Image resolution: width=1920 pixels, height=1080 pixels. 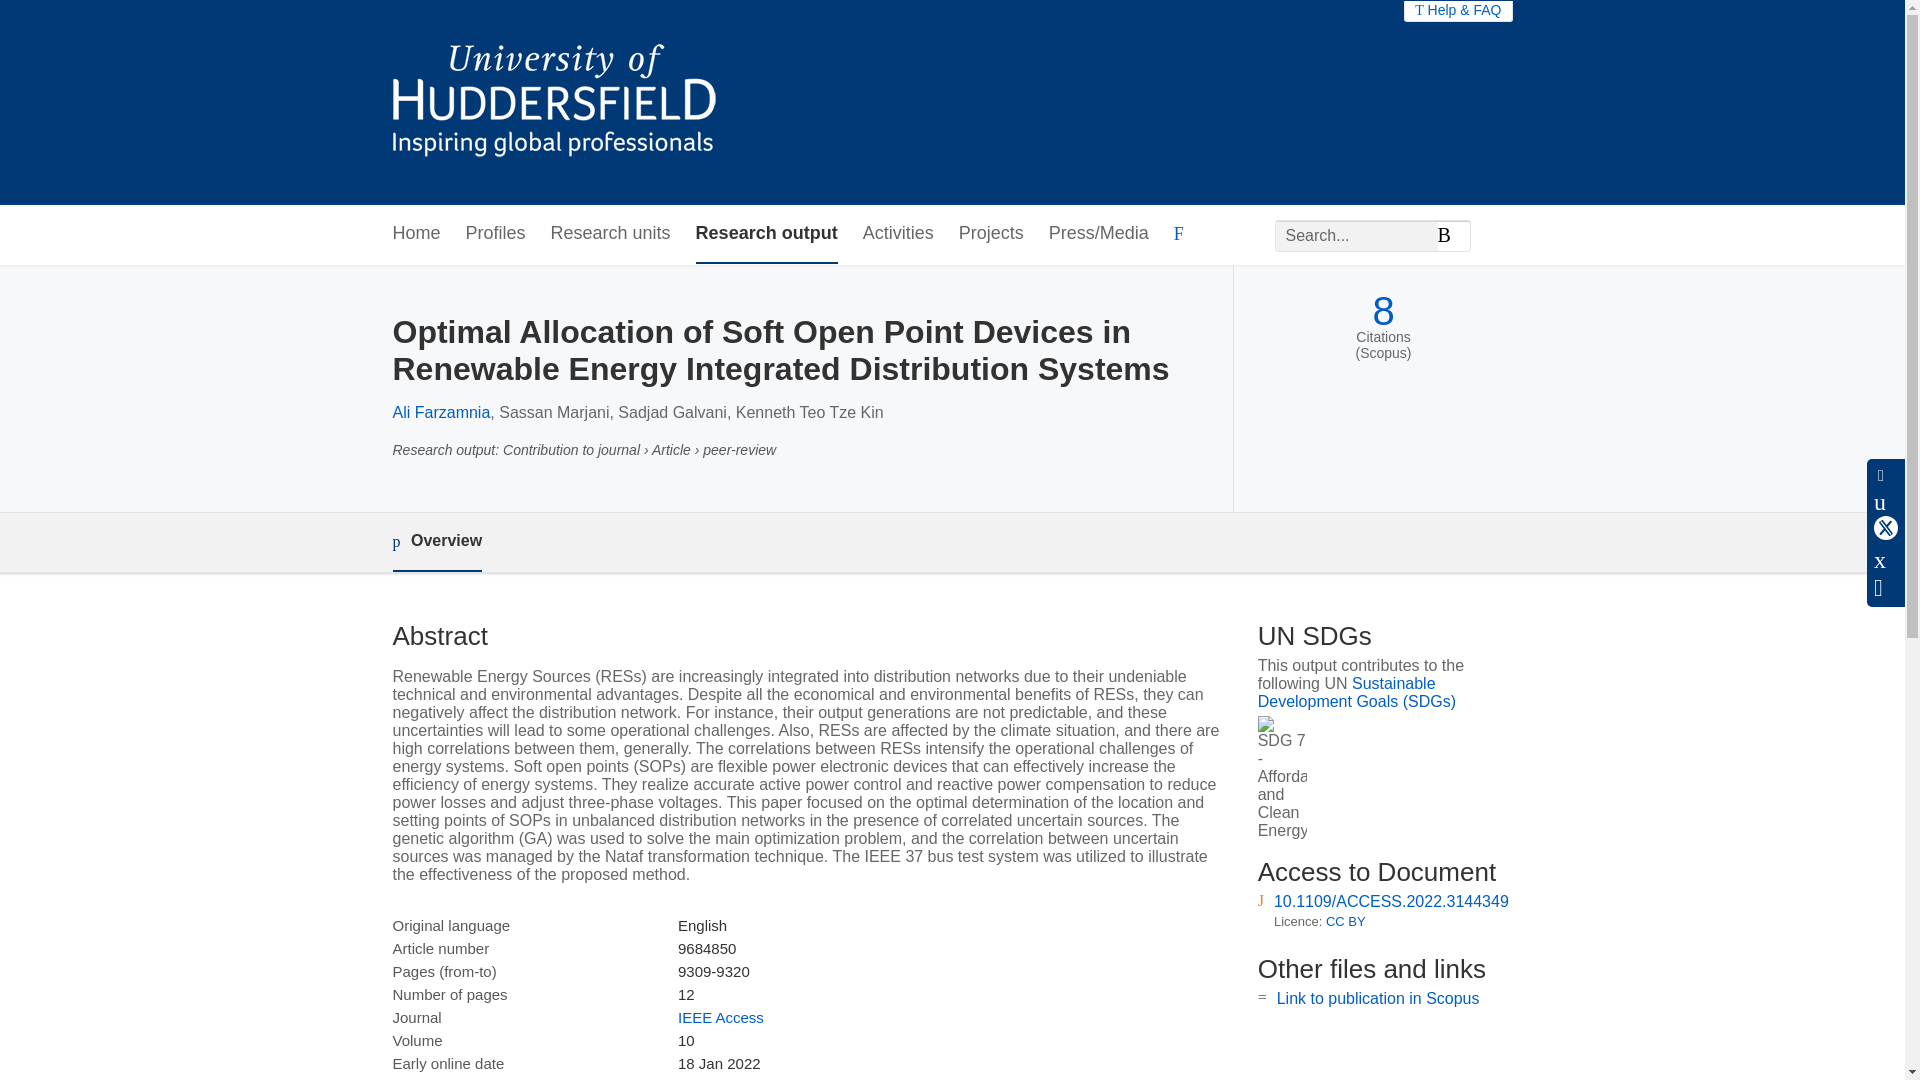 What do you see at coordinates (766, 234) in the screenshot?
I see `Research output` at bounding box center [766, 234].